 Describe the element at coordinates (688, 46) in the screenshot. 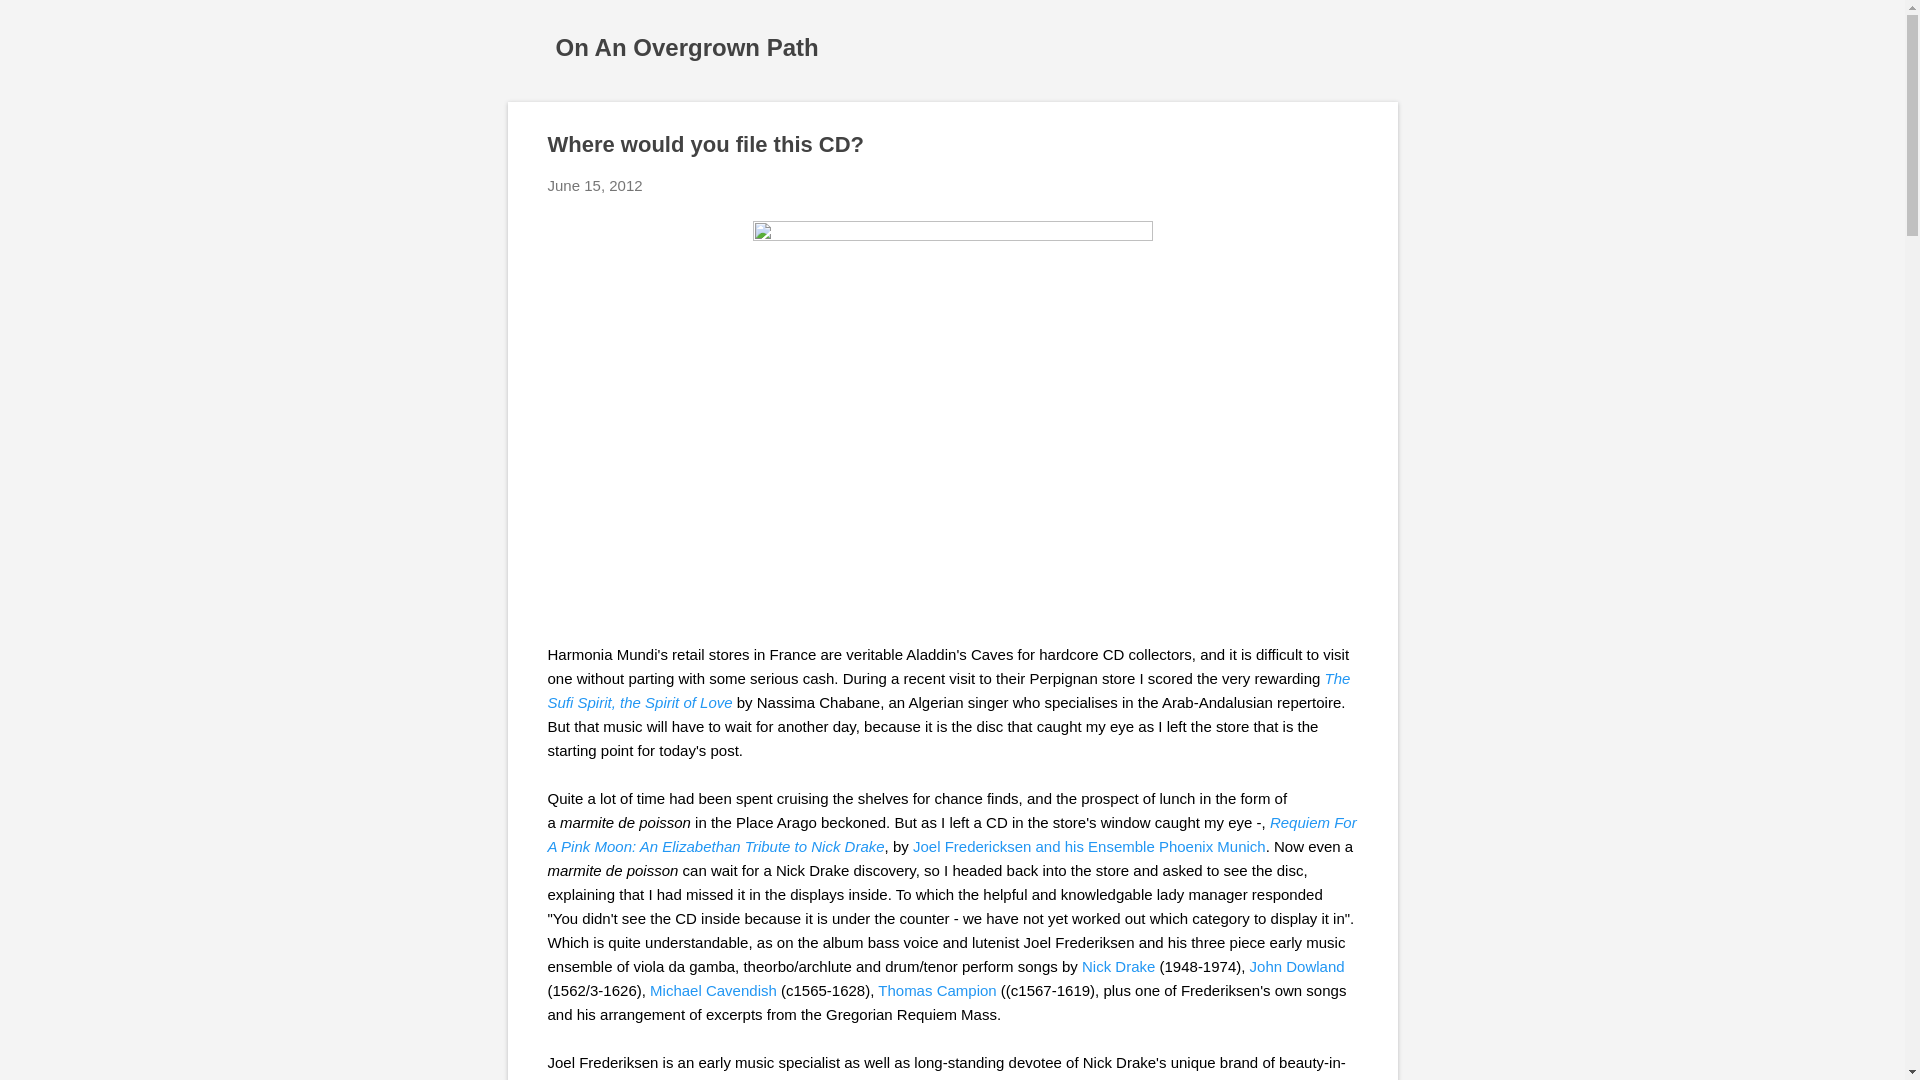

I see `On An Overgrown Path` at that location.